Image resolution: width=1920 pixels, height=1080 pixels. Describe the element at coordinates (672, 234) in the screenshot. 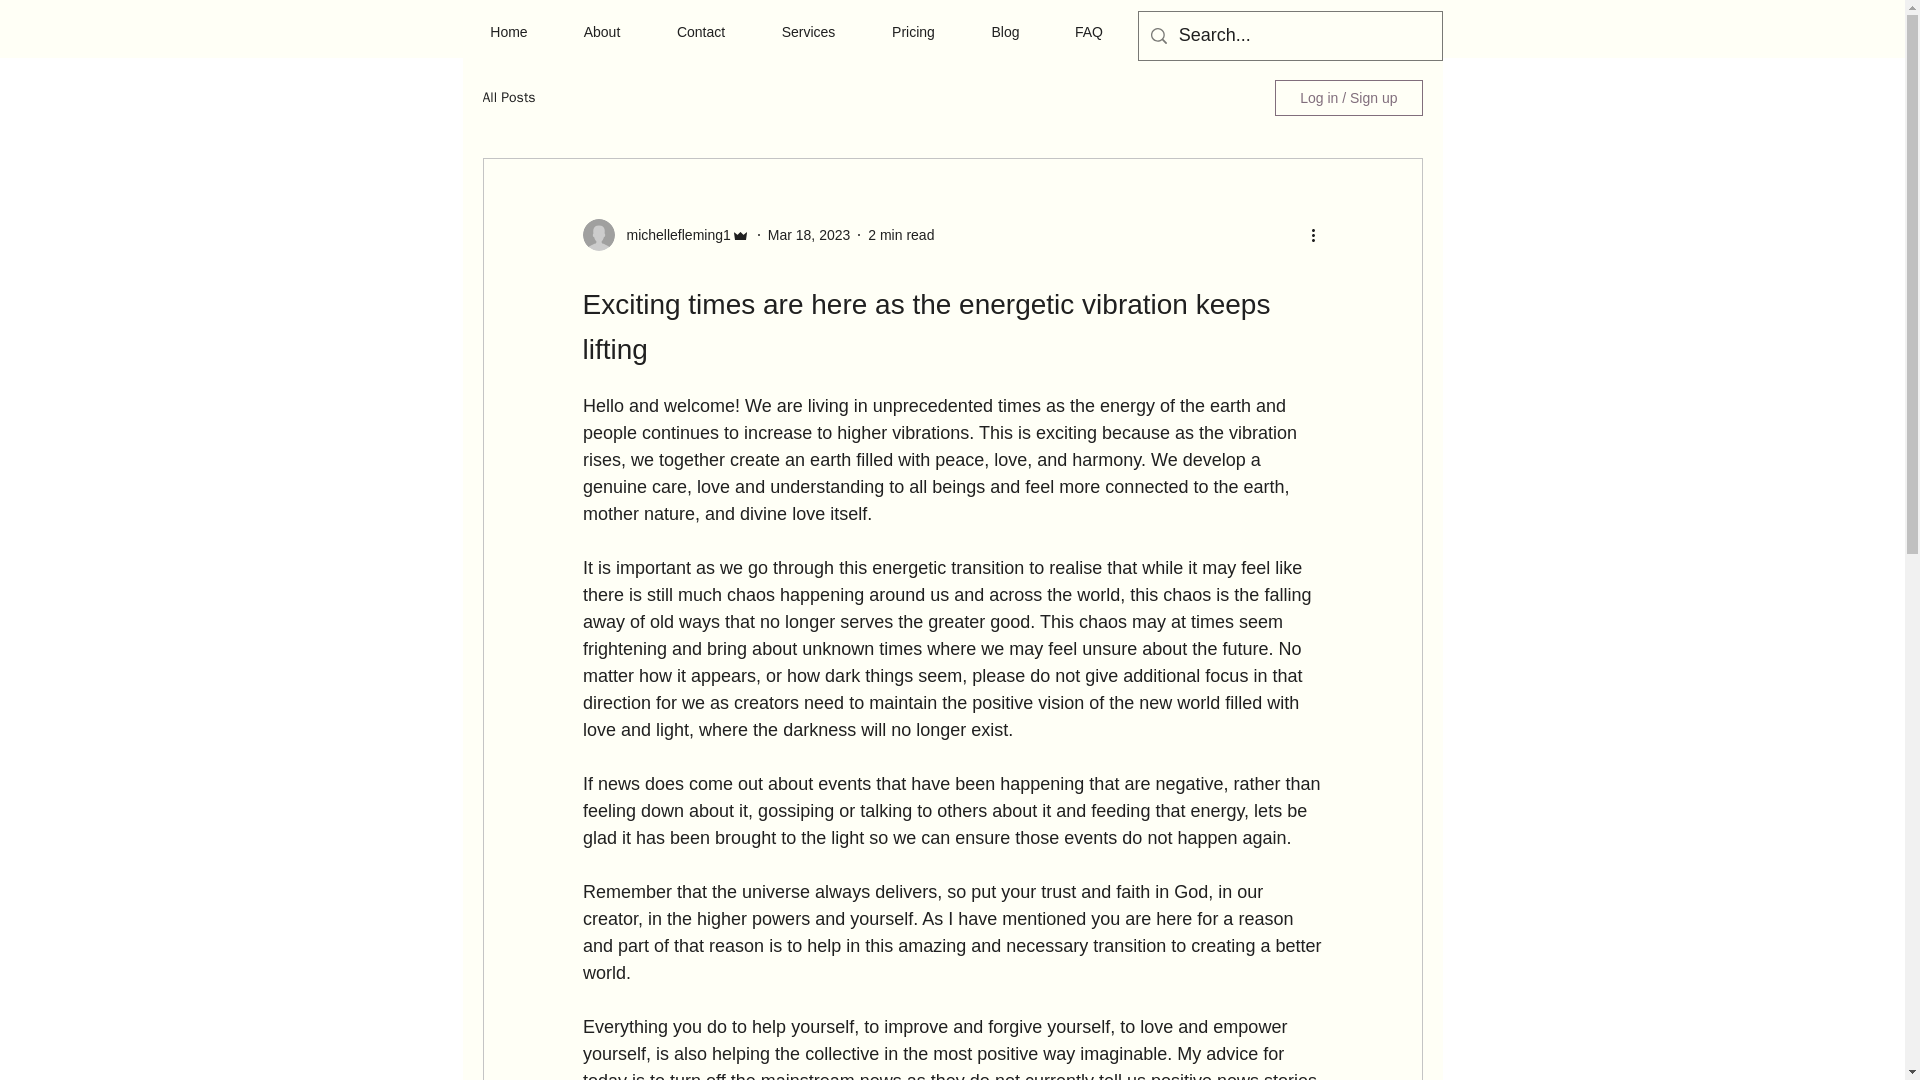

I see `michellefleming1` at that location.